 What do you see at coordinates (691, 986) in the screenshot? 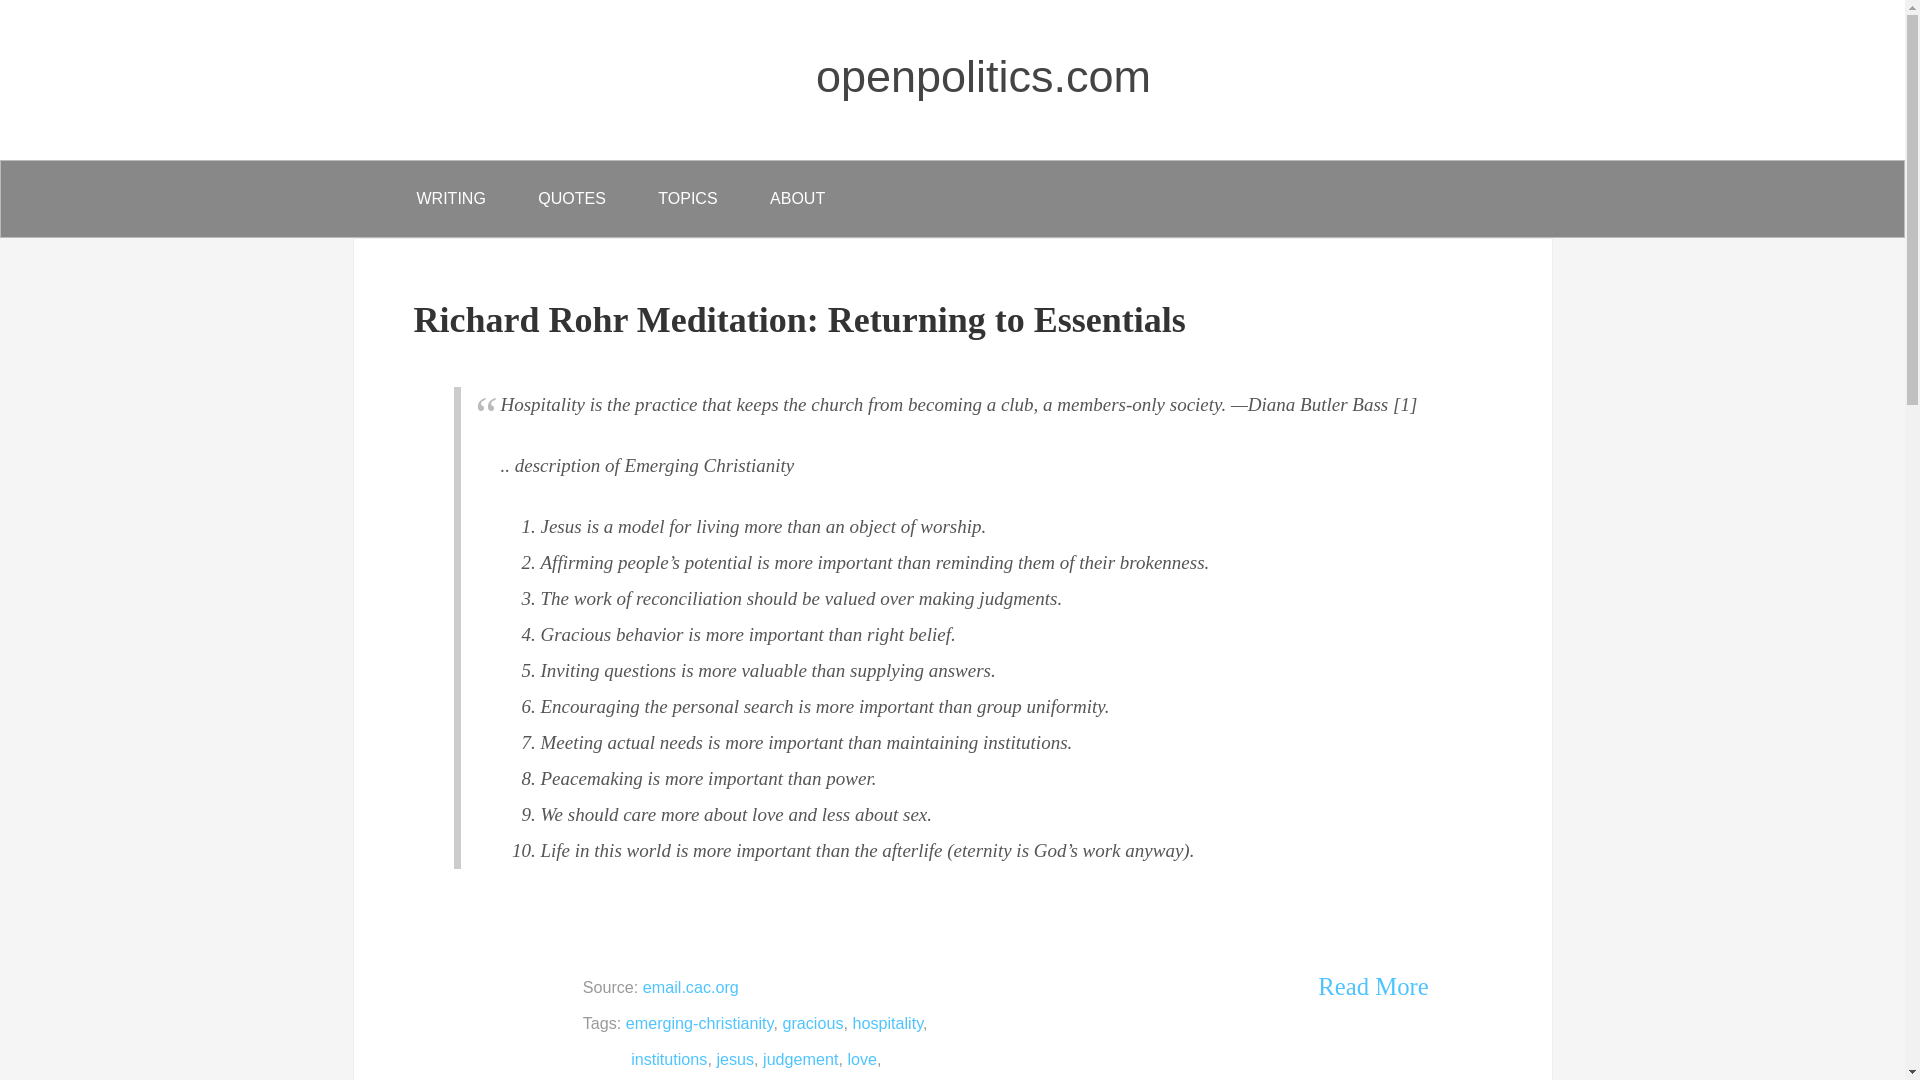
I see `email.cac.org` at bounding box center [691, 986].